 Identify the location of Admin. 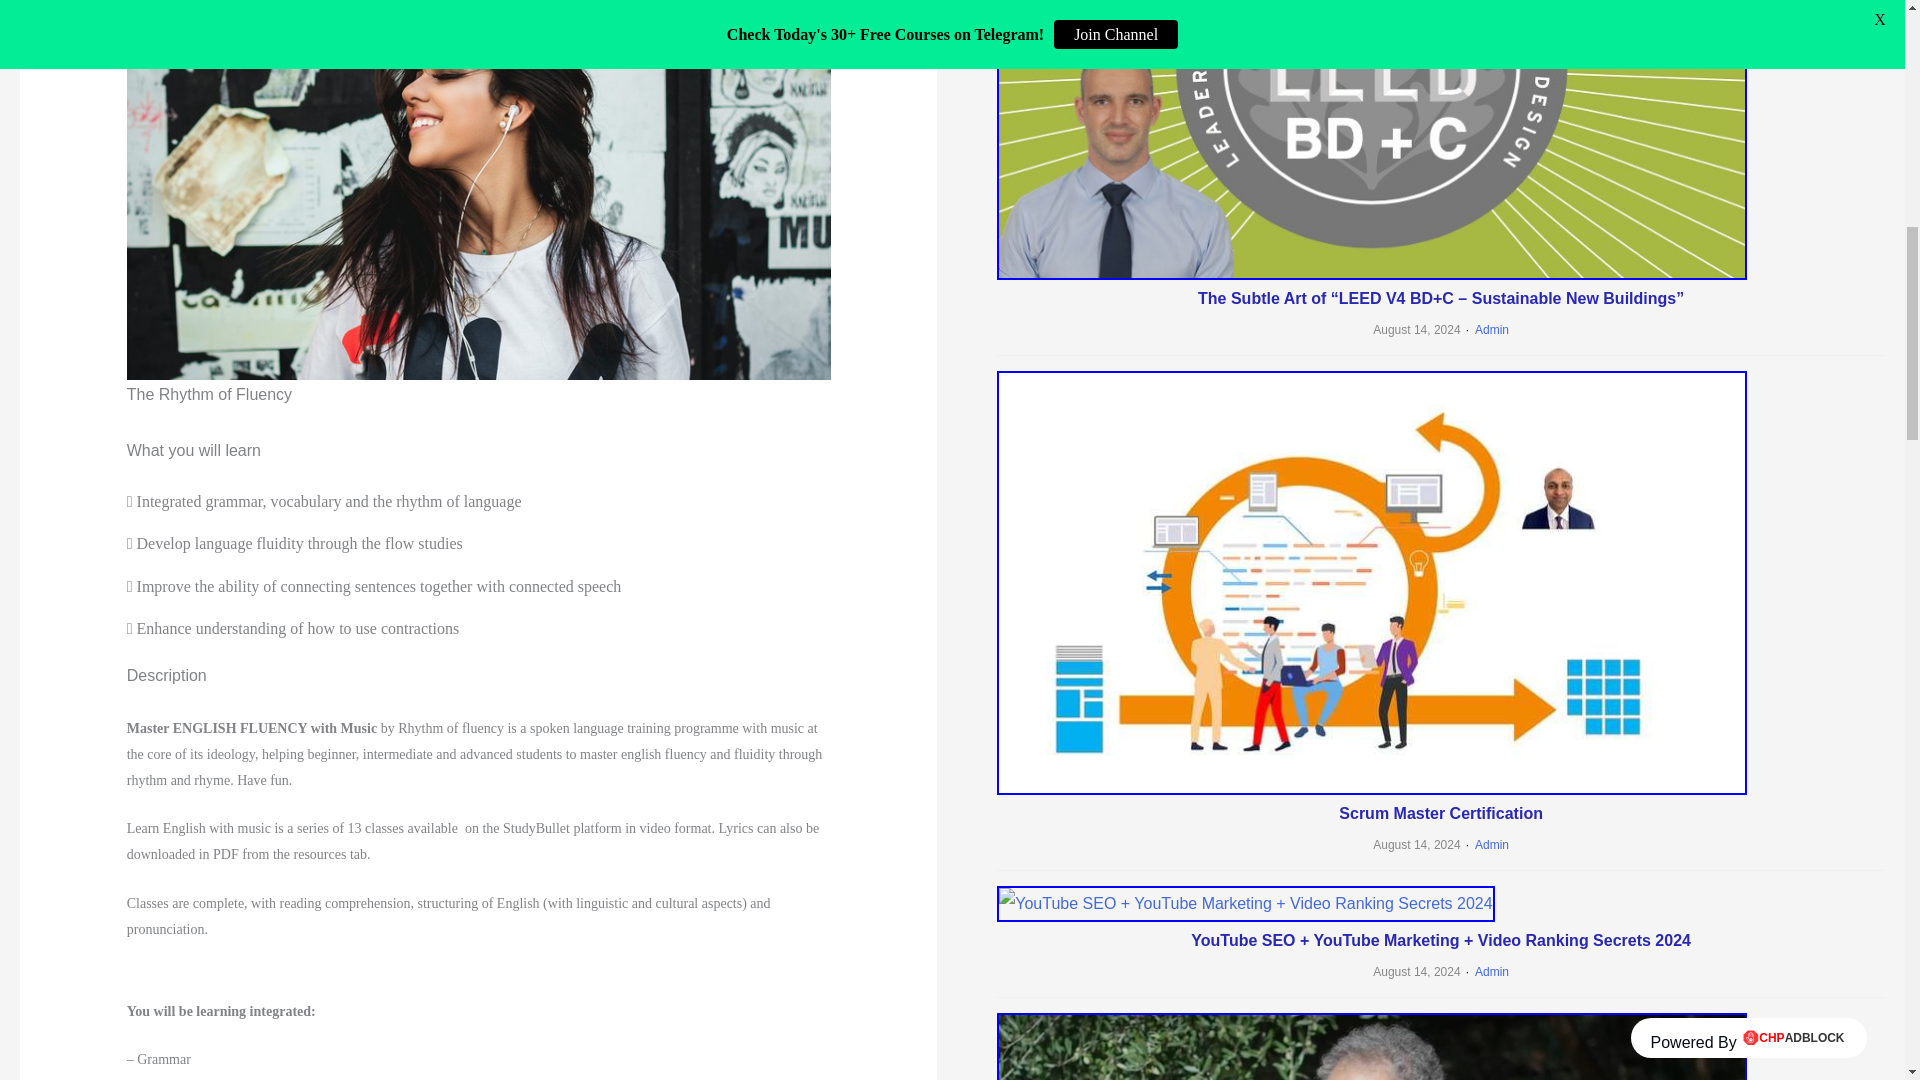
(1485, 845).